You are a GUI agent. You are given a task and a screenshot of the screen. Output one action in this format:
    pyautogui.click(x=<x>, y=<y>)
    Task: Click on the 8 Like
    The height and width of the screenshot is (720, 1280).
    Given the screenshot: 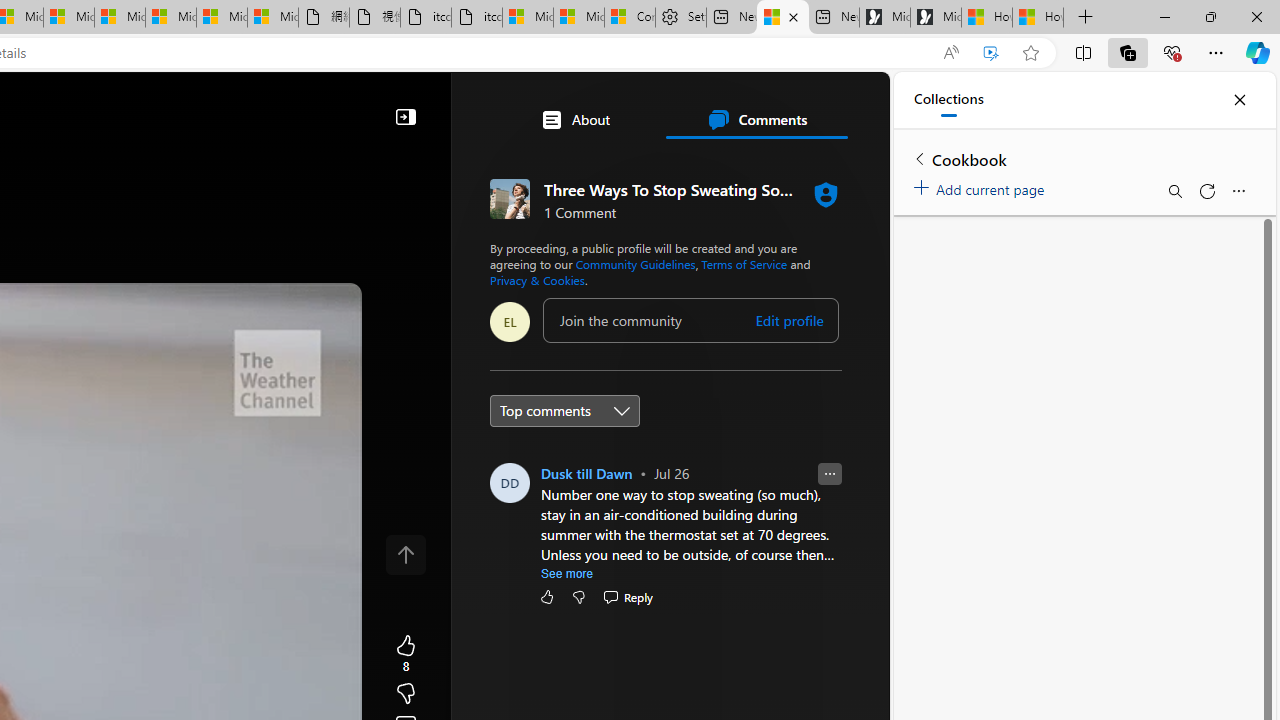 What is the action you would take?
    pyautogui.click(x=406, y=654)
    